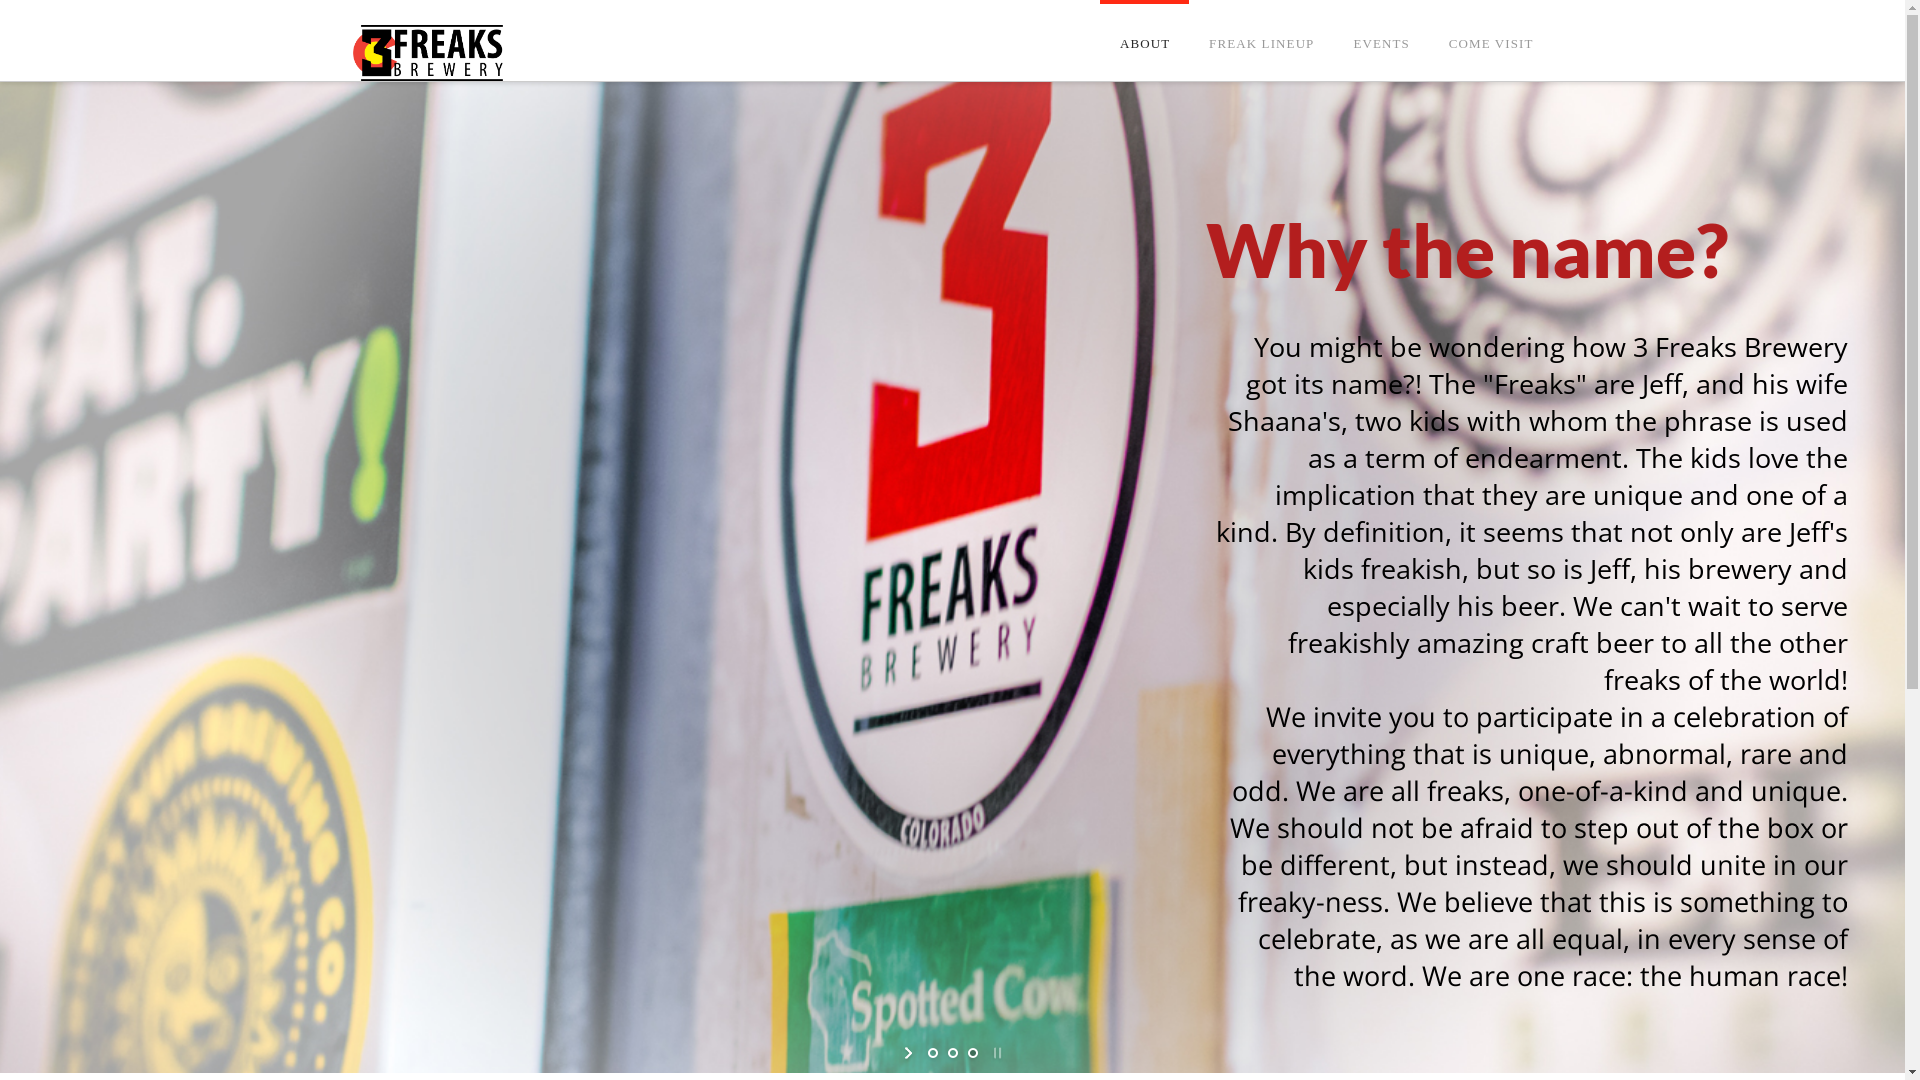  What do you see at coordinates (1261, 18) in the screenshot?
I see `FREAK LINEUP` at bounding box center [1261, 18].